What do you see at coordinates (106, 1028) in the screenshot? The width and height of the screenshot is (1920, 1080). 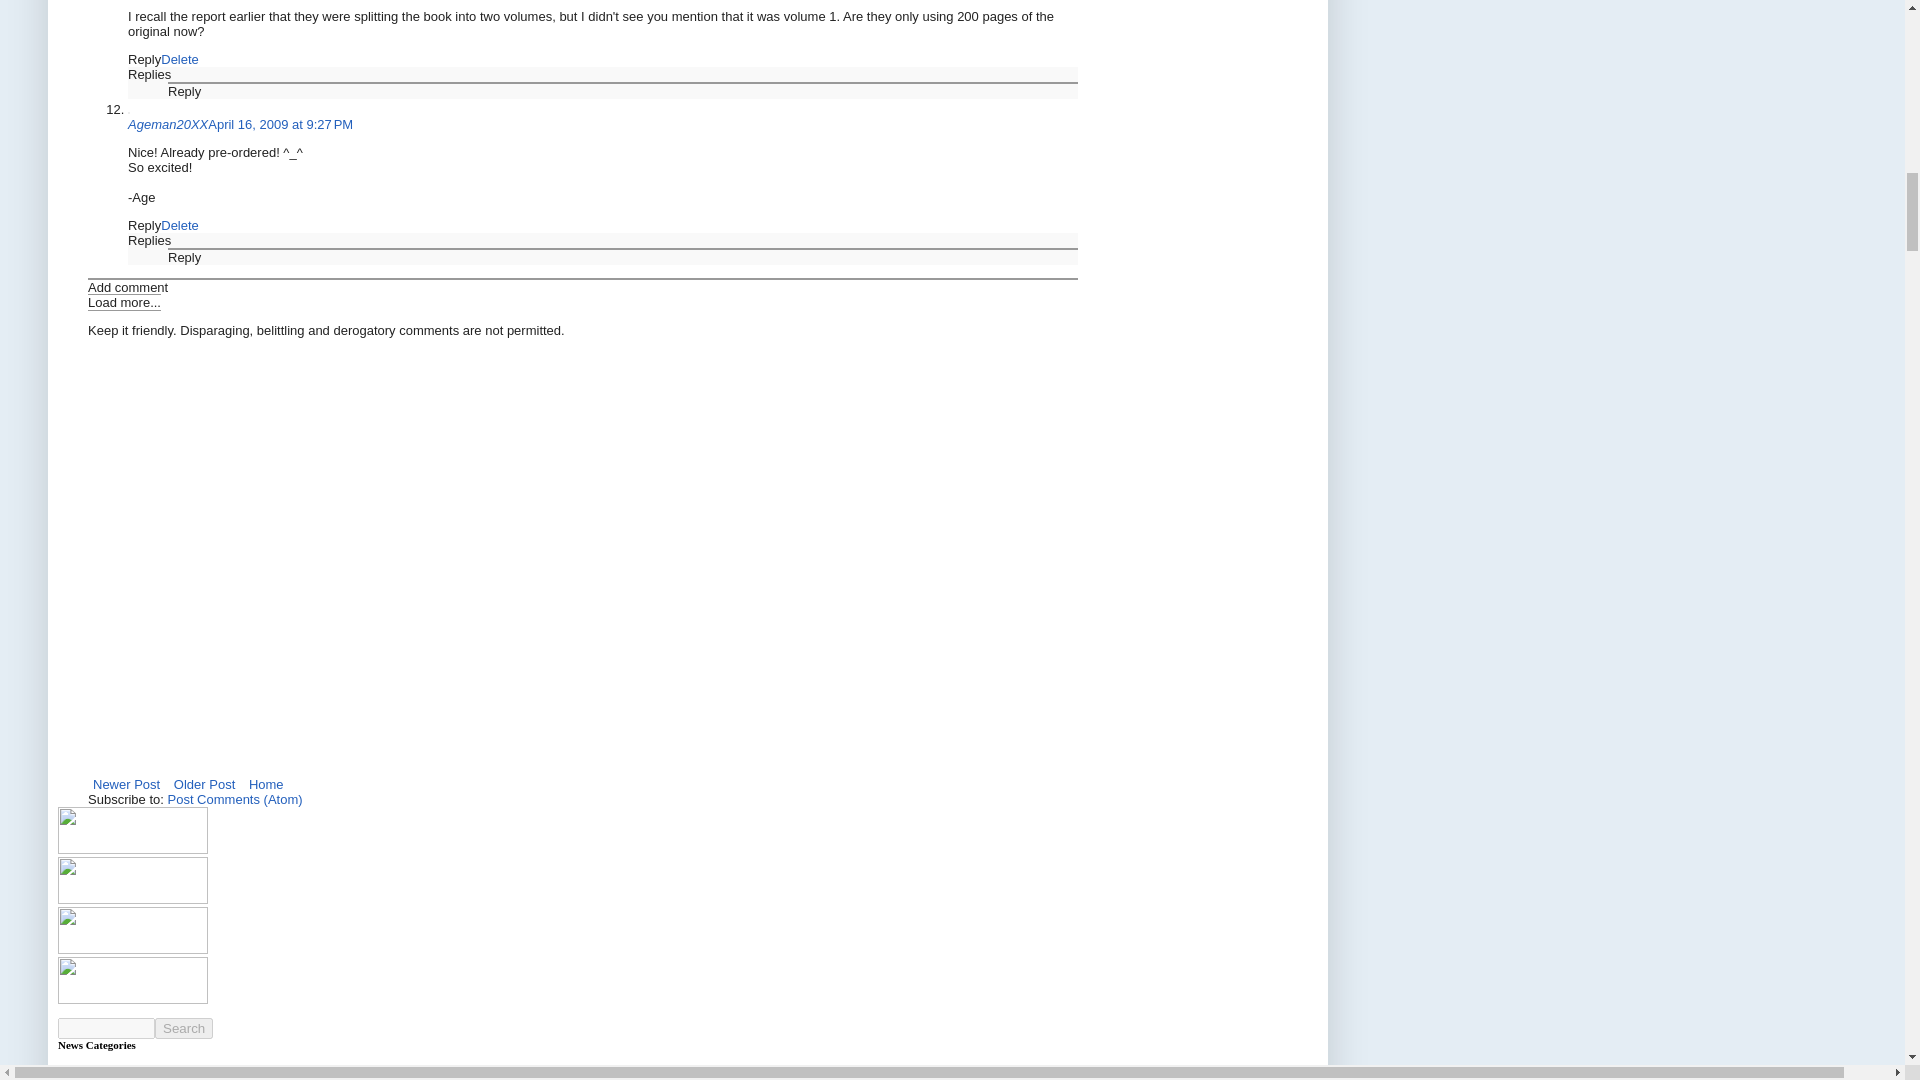 I see `search` at bounding box center [106, 1028].